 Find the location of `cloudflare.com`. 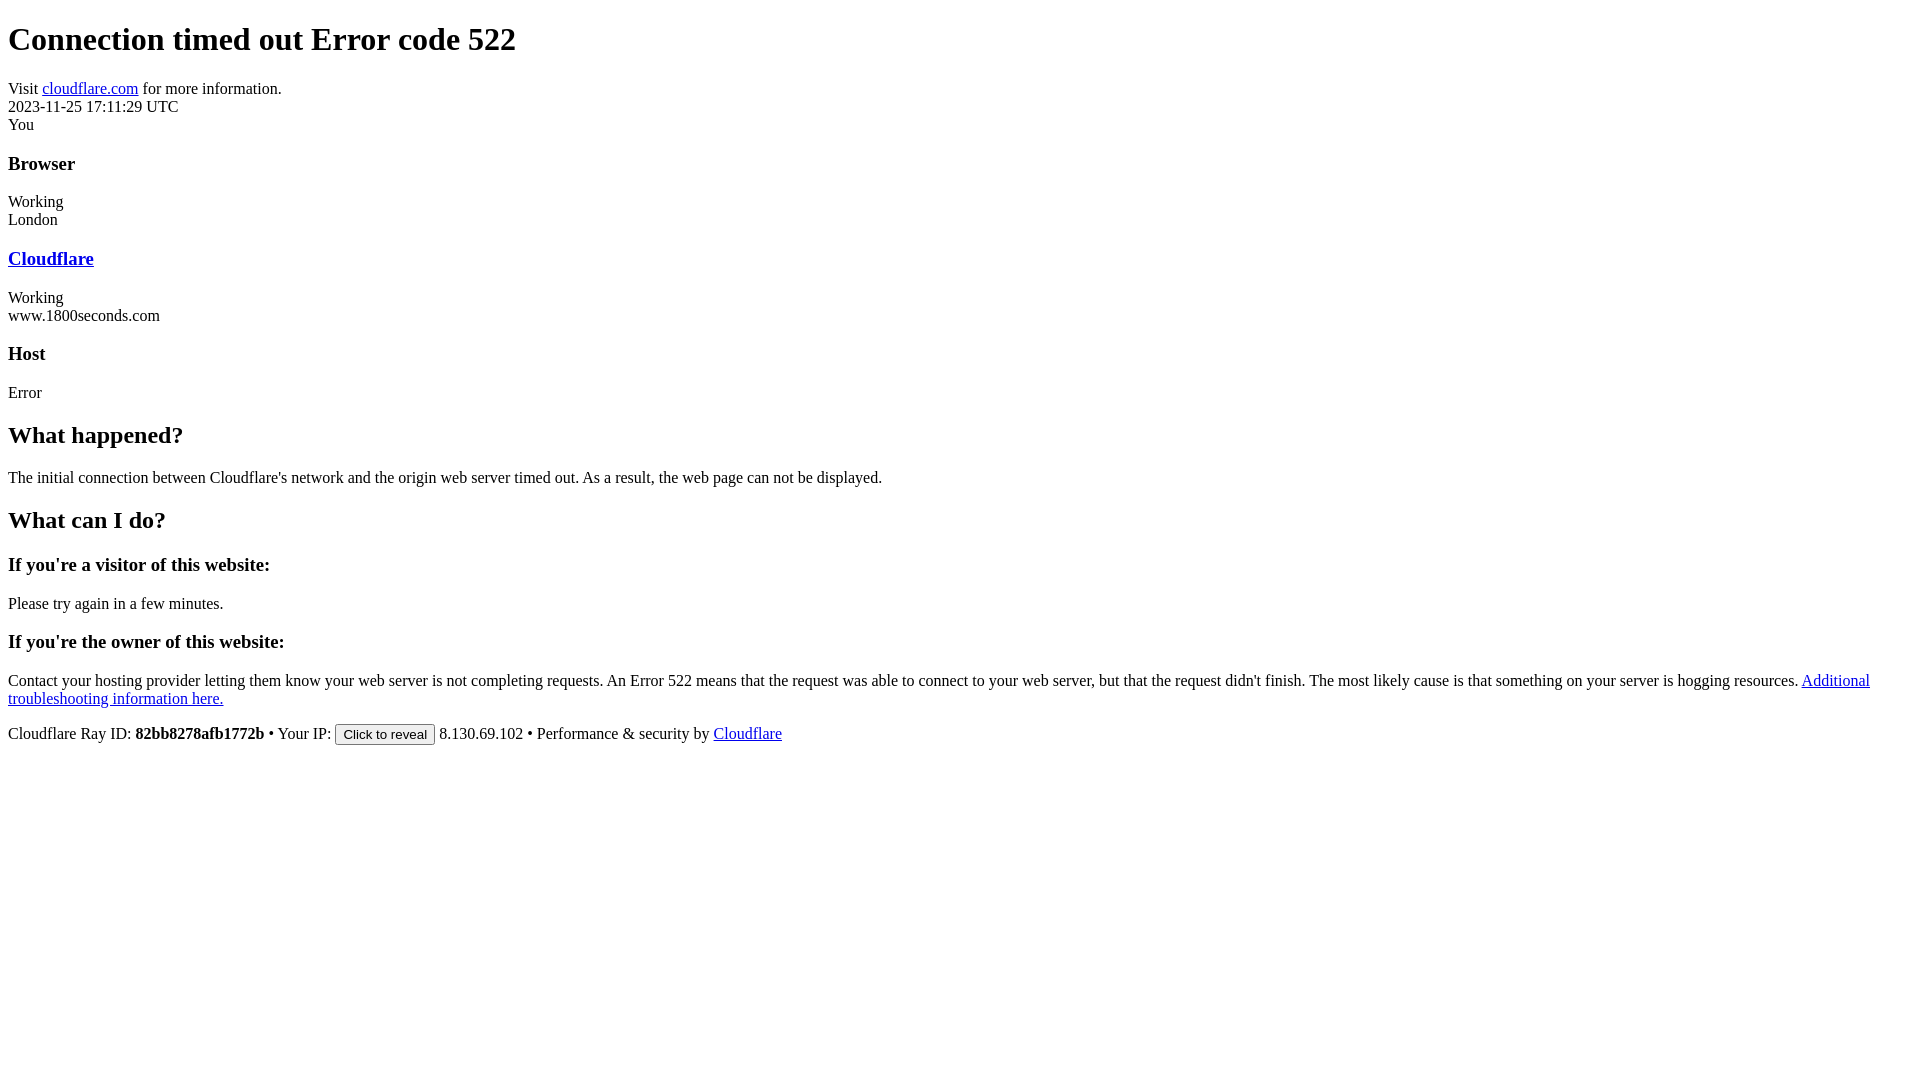

cloudflare.com is located at coordinates (90, 88).